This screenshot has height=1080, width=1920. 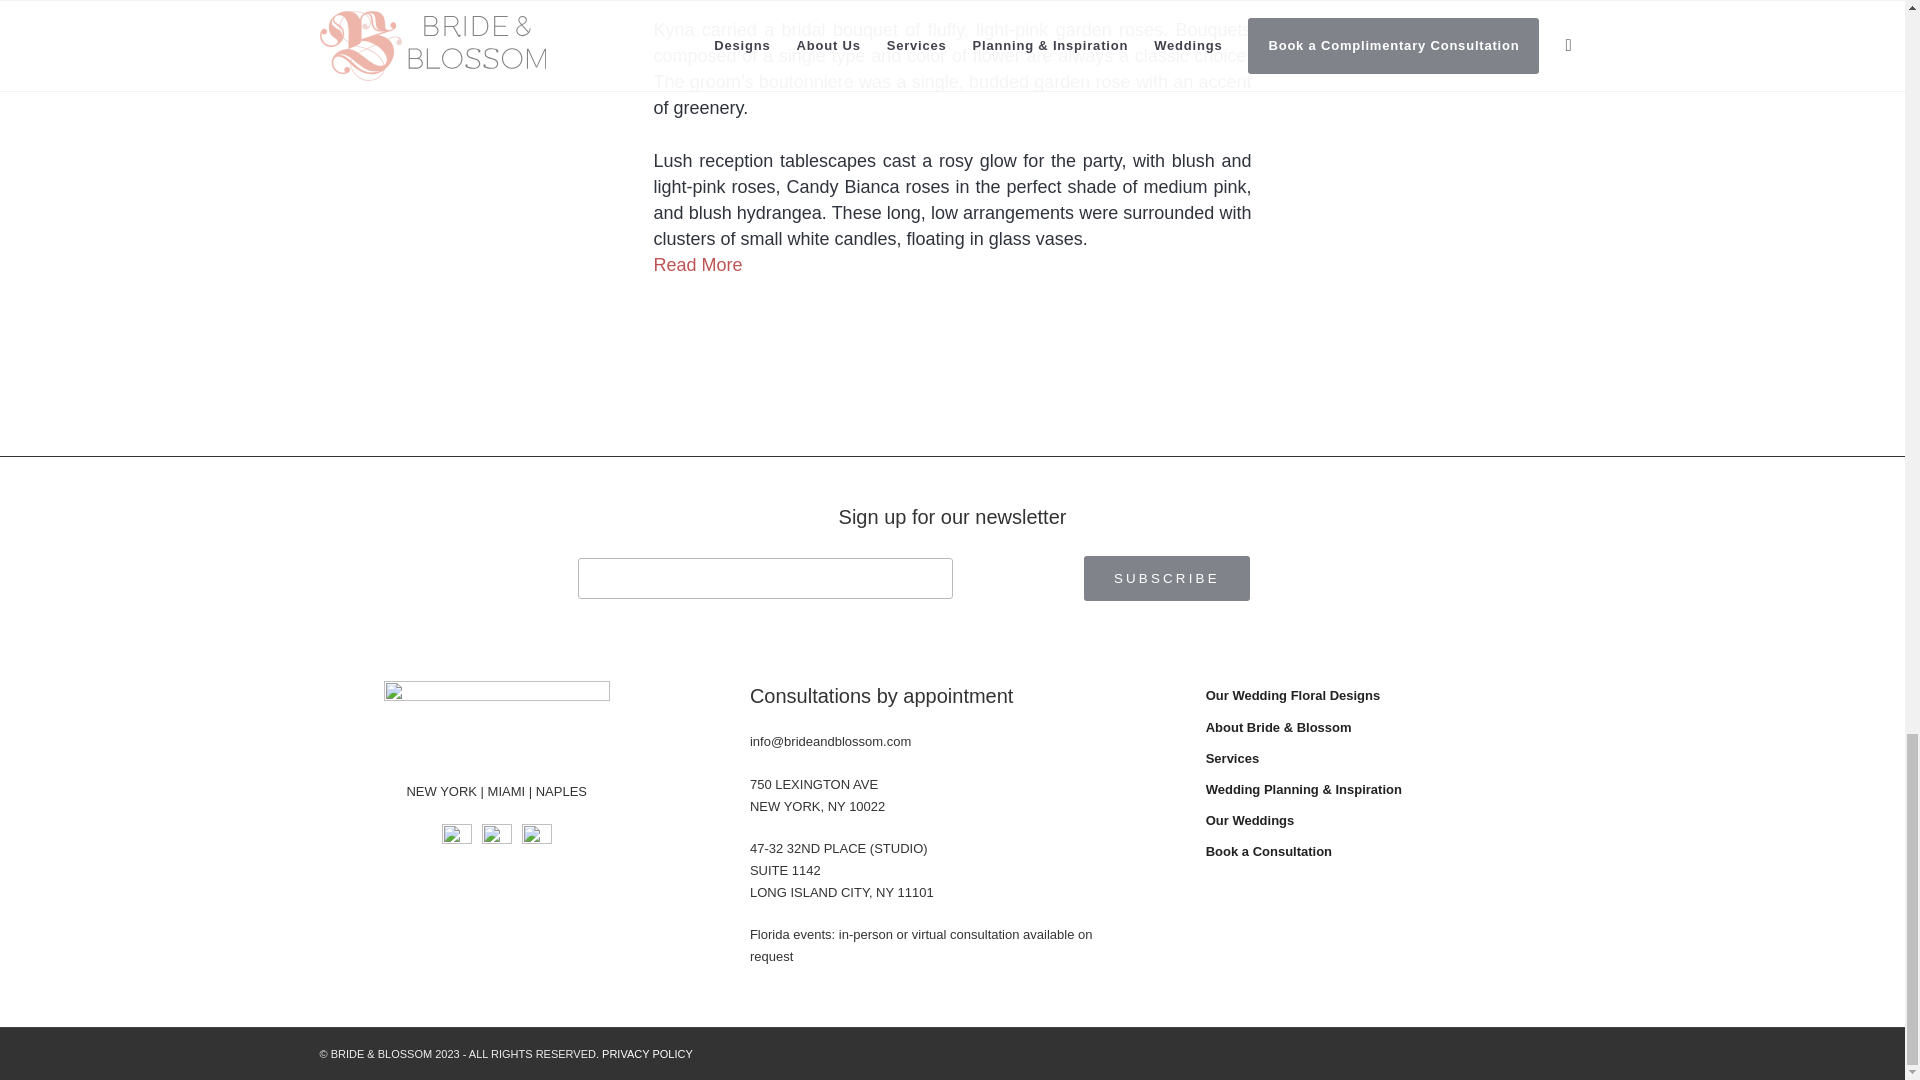 I want to click on Subscribe, so click(x=1166, y=578).